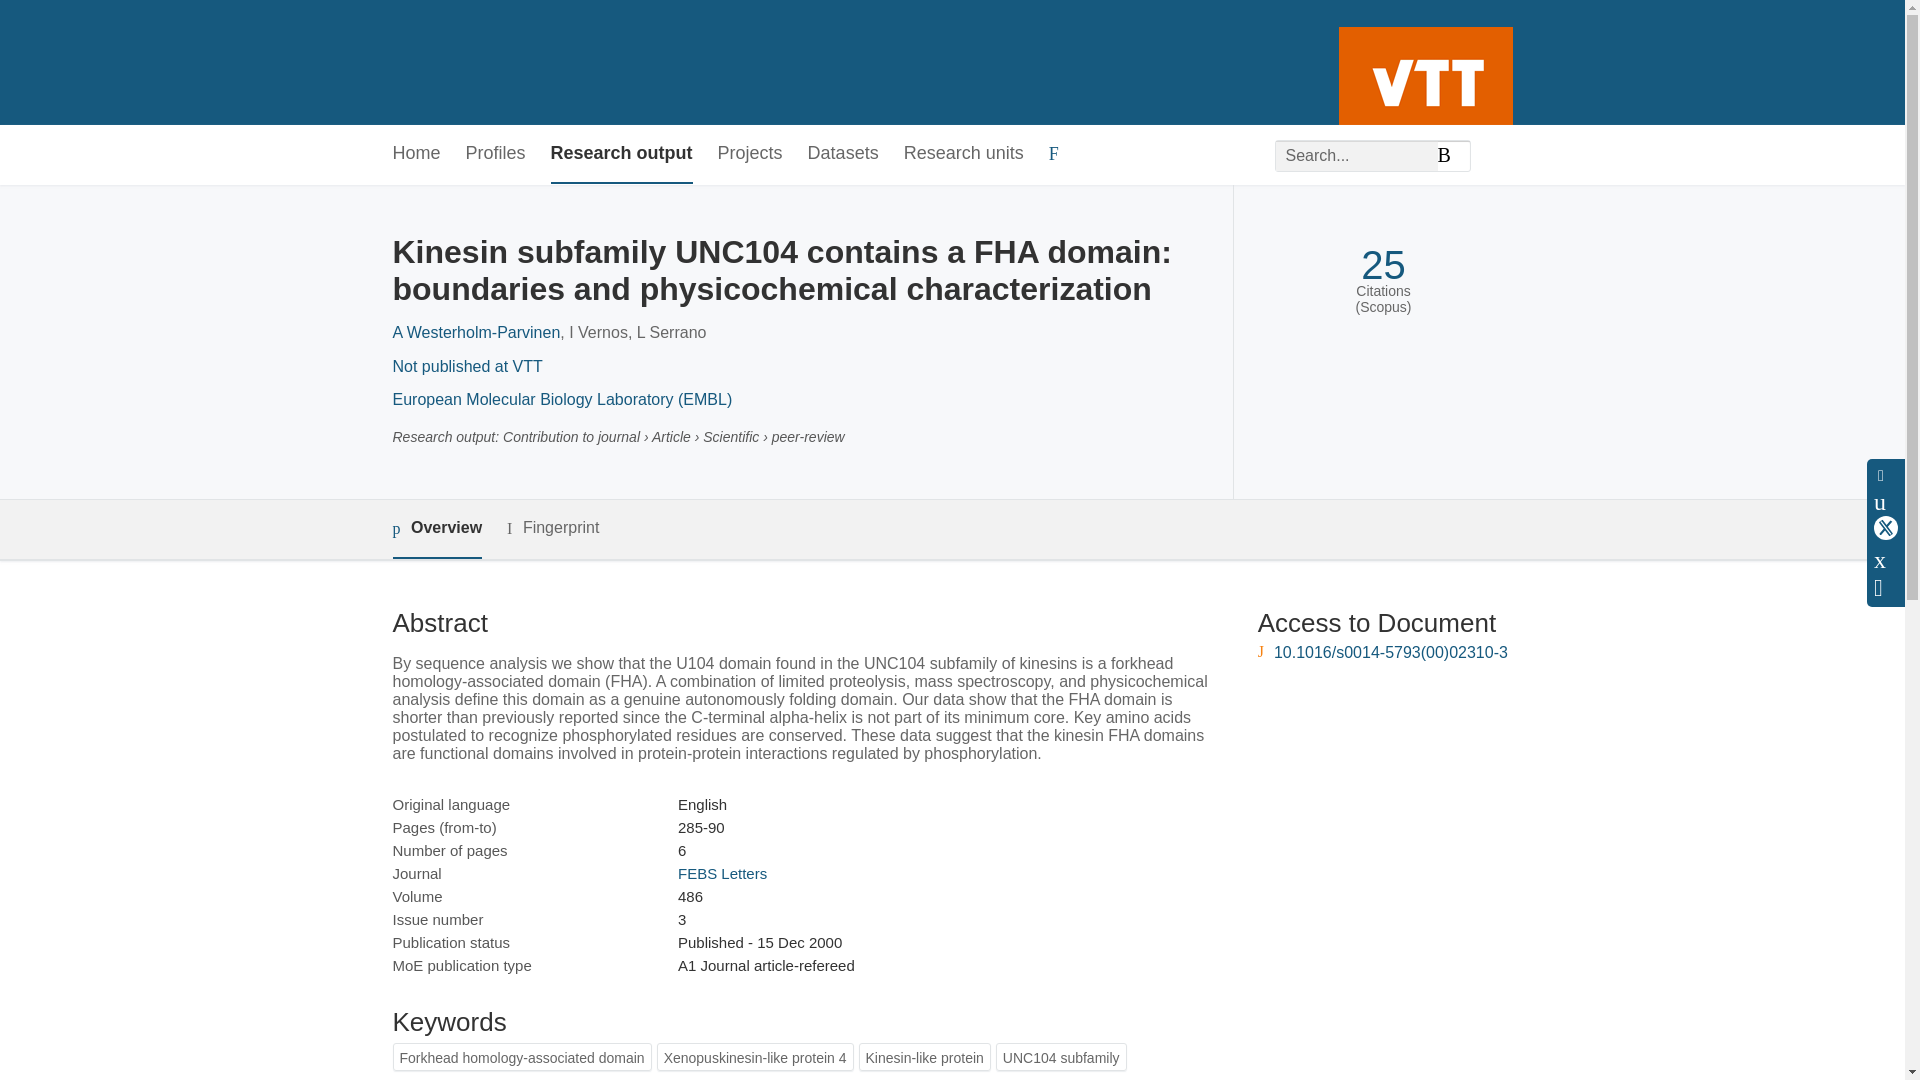 The image size is (1920, 1080). Describe the element at coordinates (964, 154) in the screenshot. I see `Research units` at that location.